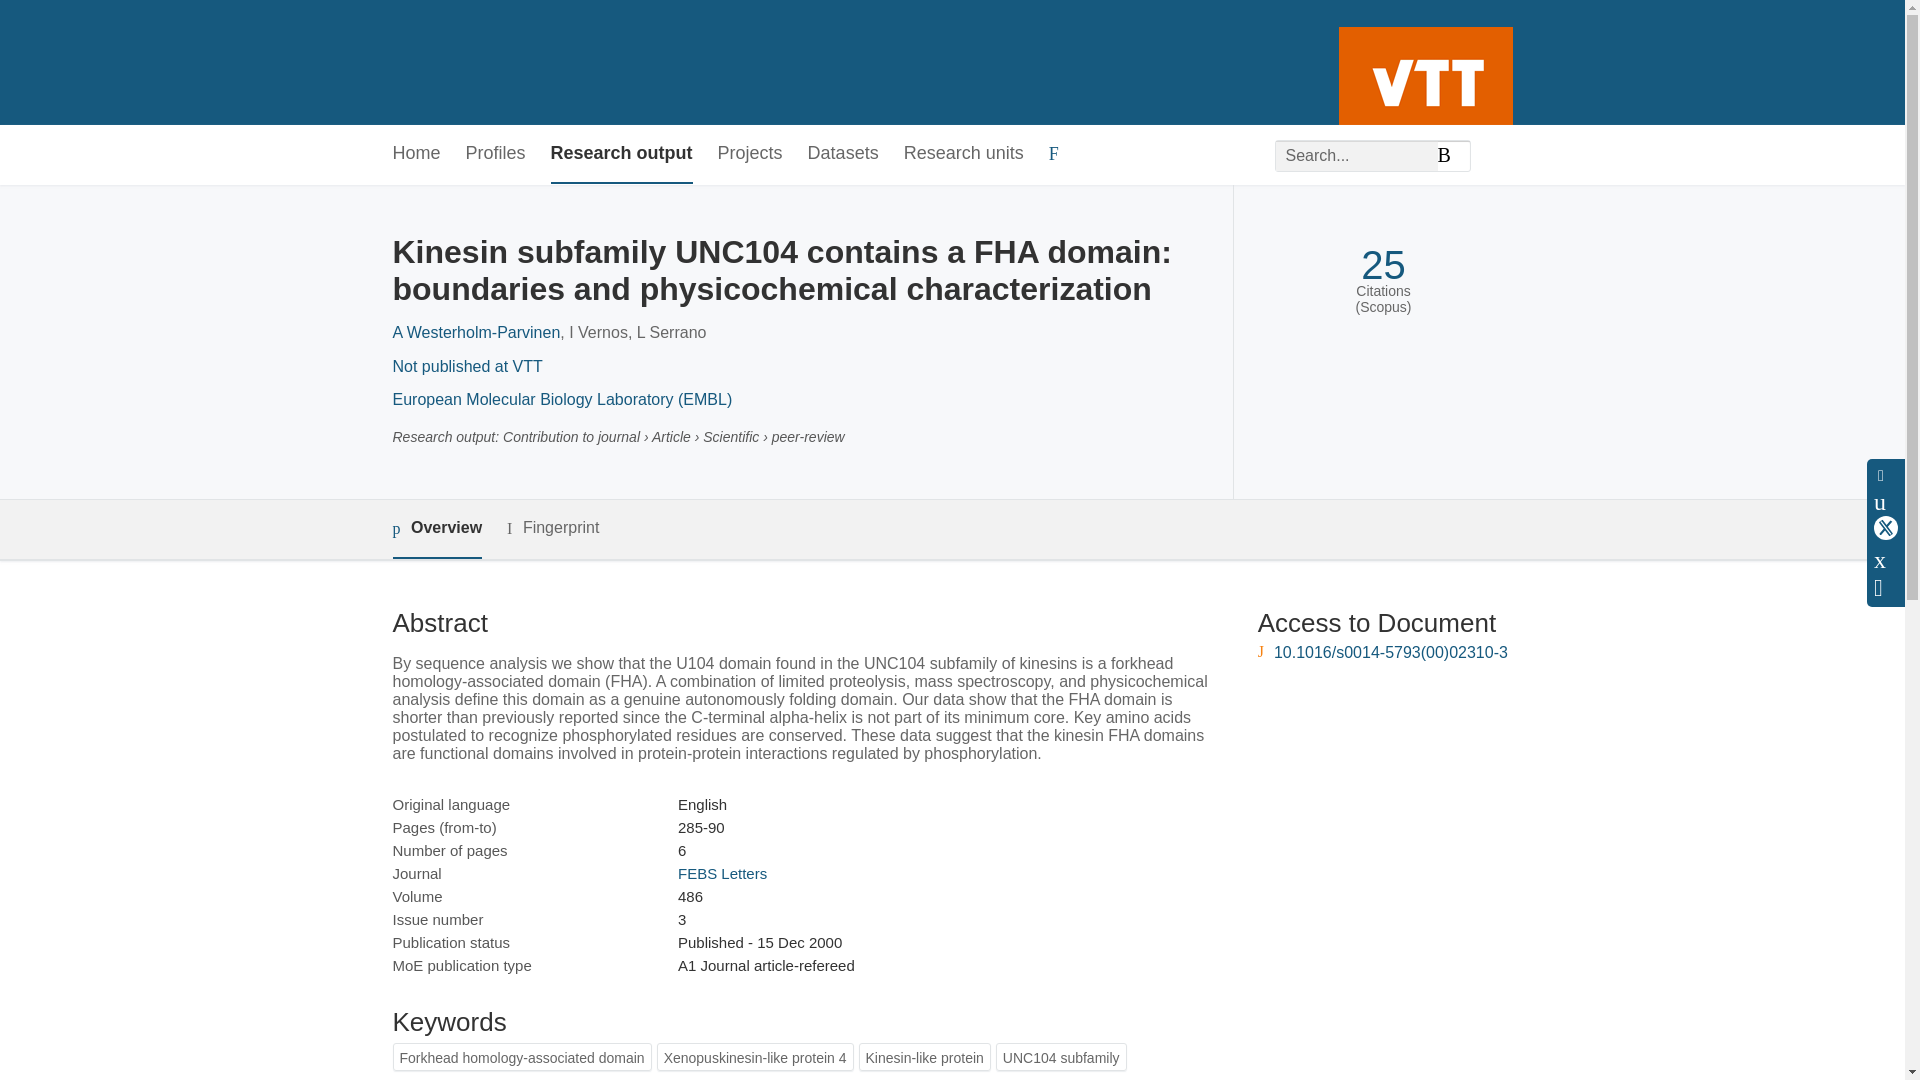 The image size is (1920, 1080). Describe the element at coordinates (964, 154) in the screenshot. I see `Research units` at that location.